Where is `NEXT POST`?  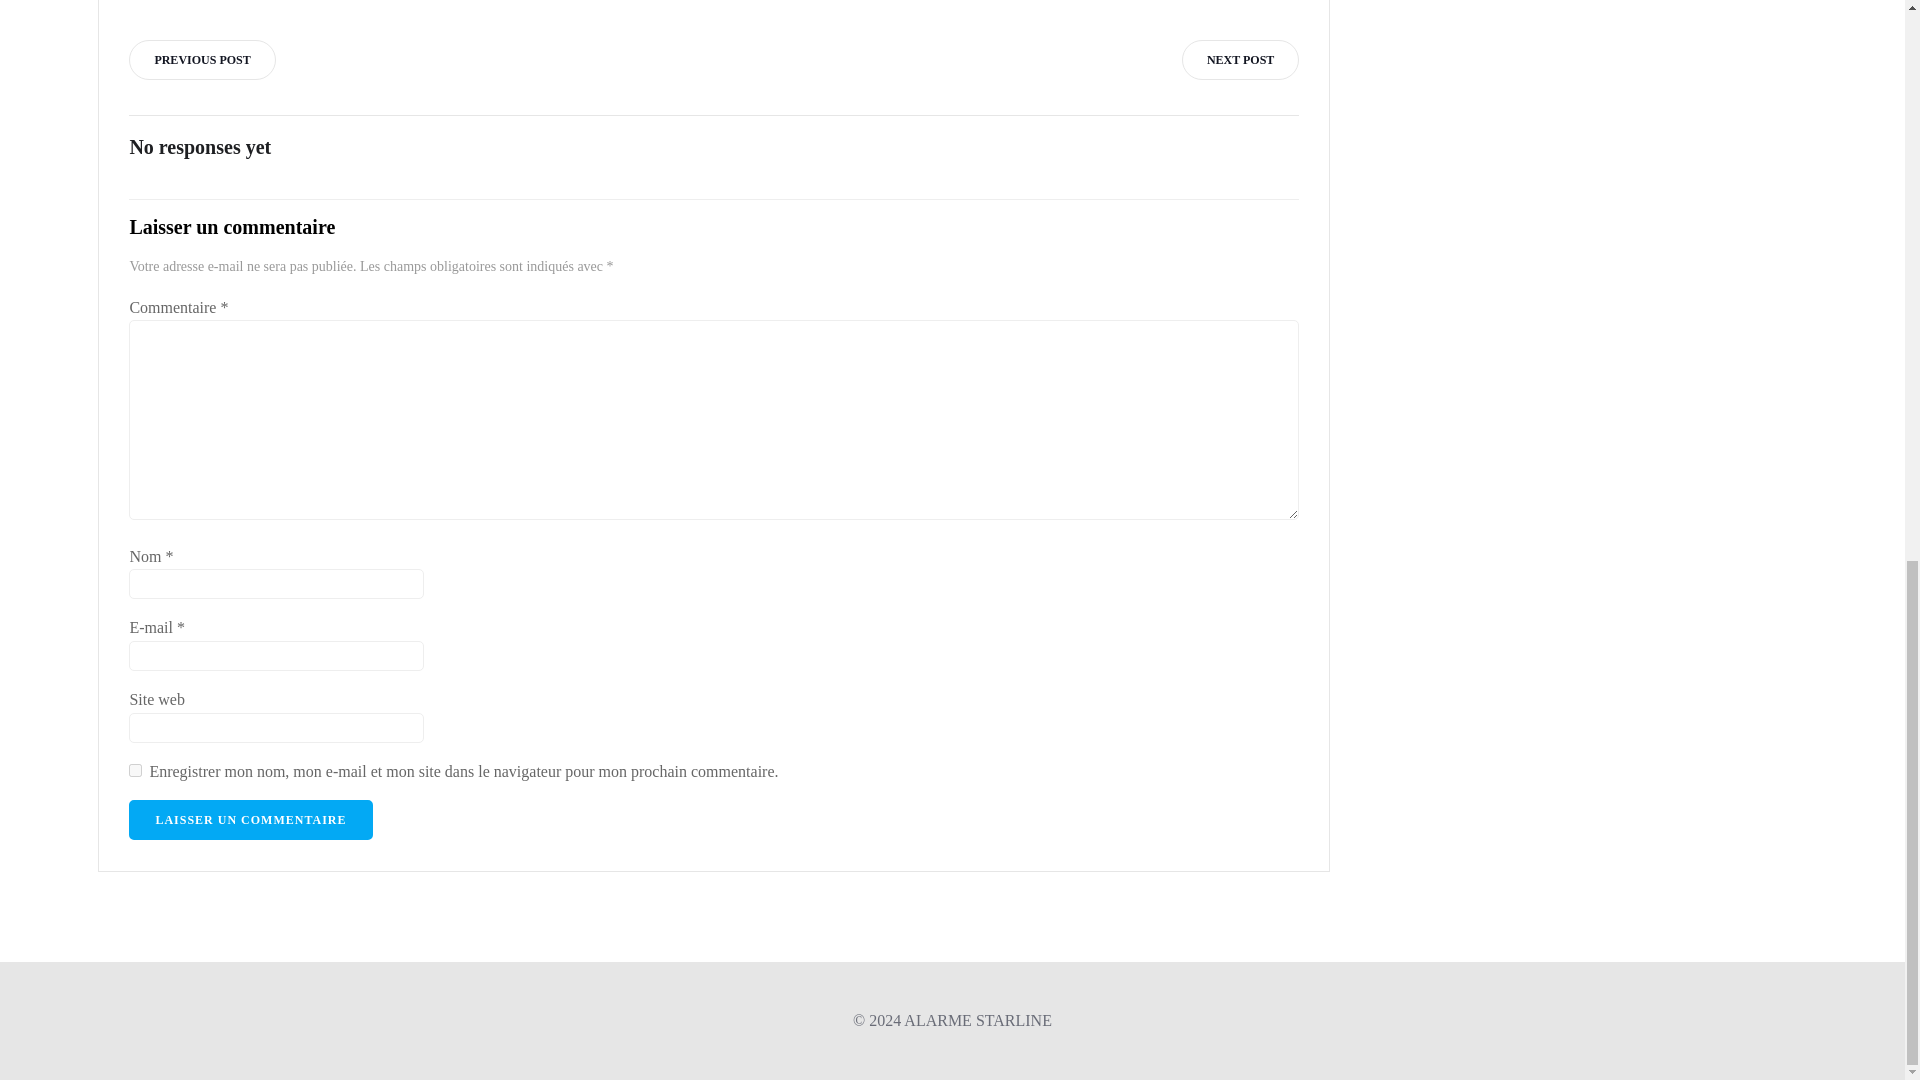
NEXT POST is located at coordinates (1240, 59).